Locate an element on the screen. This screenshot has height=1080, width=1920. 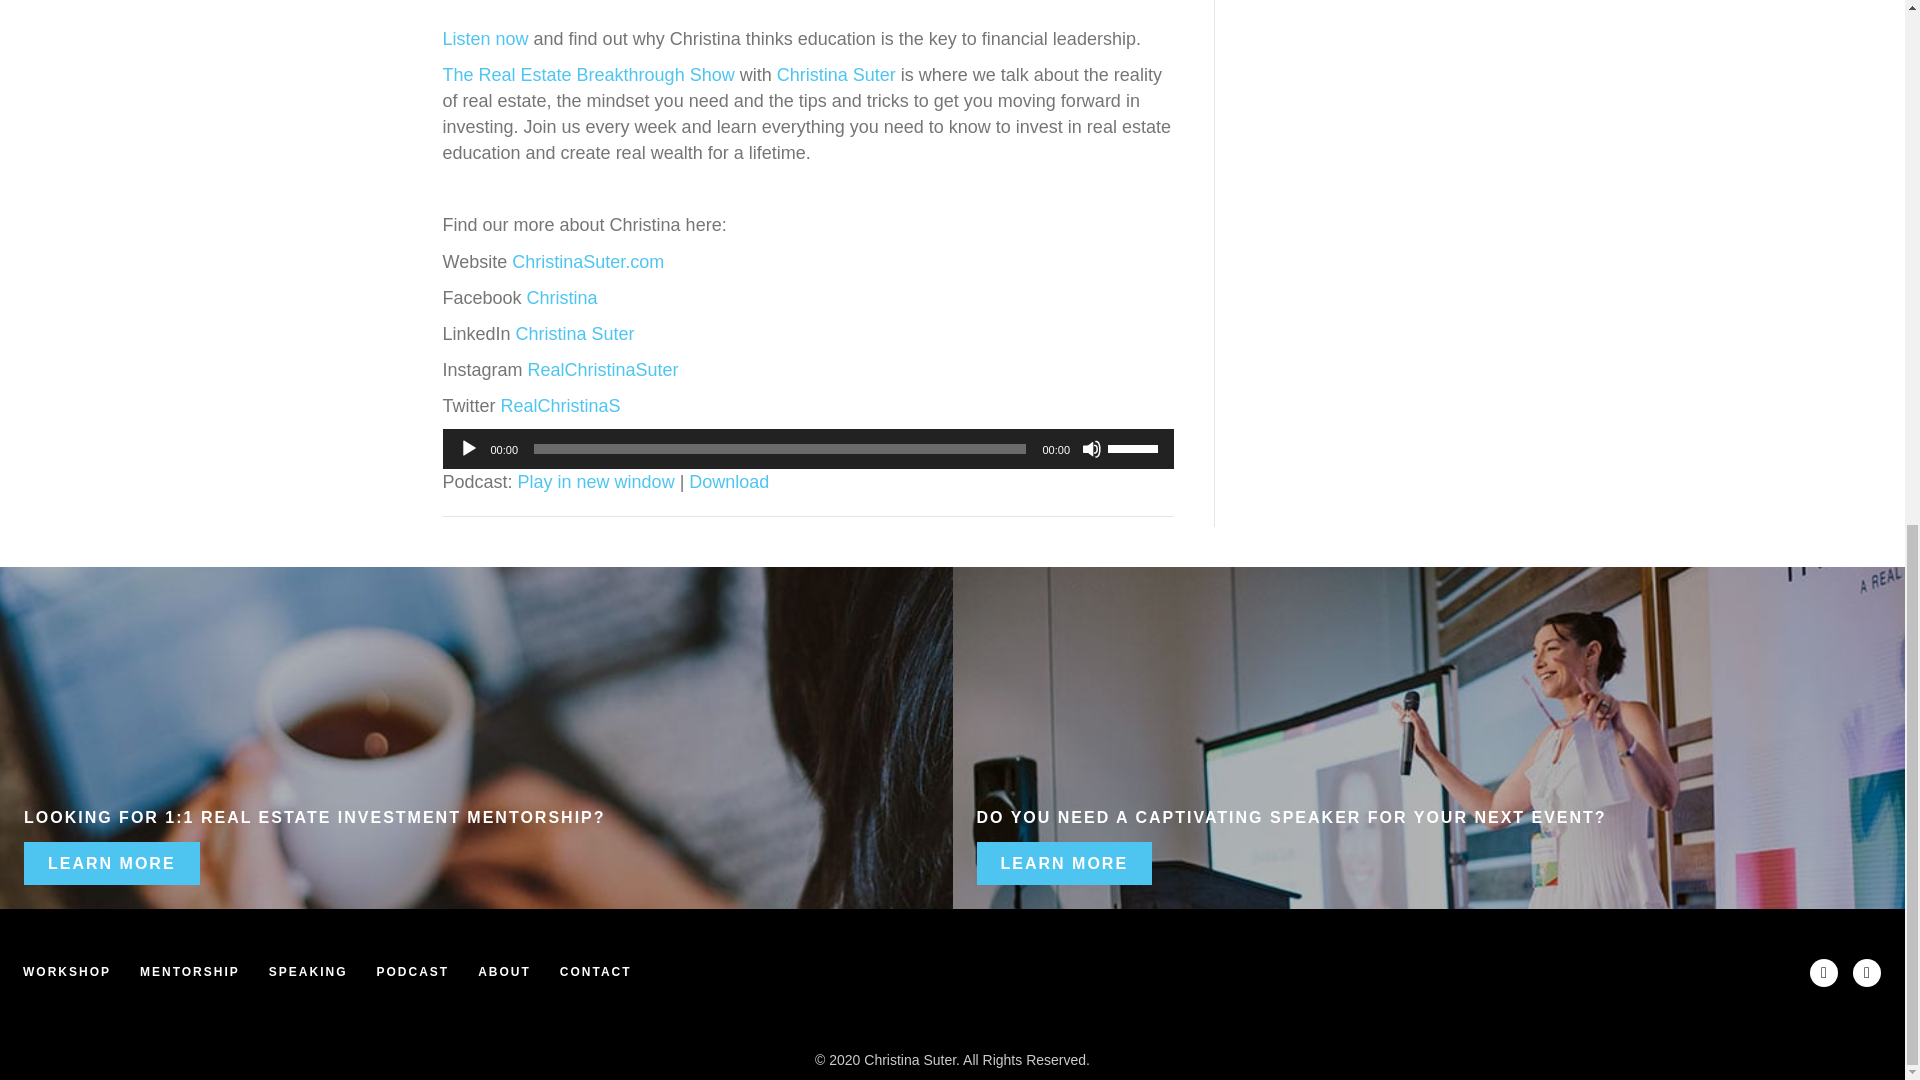
Download is located at coordinates (729, 482).